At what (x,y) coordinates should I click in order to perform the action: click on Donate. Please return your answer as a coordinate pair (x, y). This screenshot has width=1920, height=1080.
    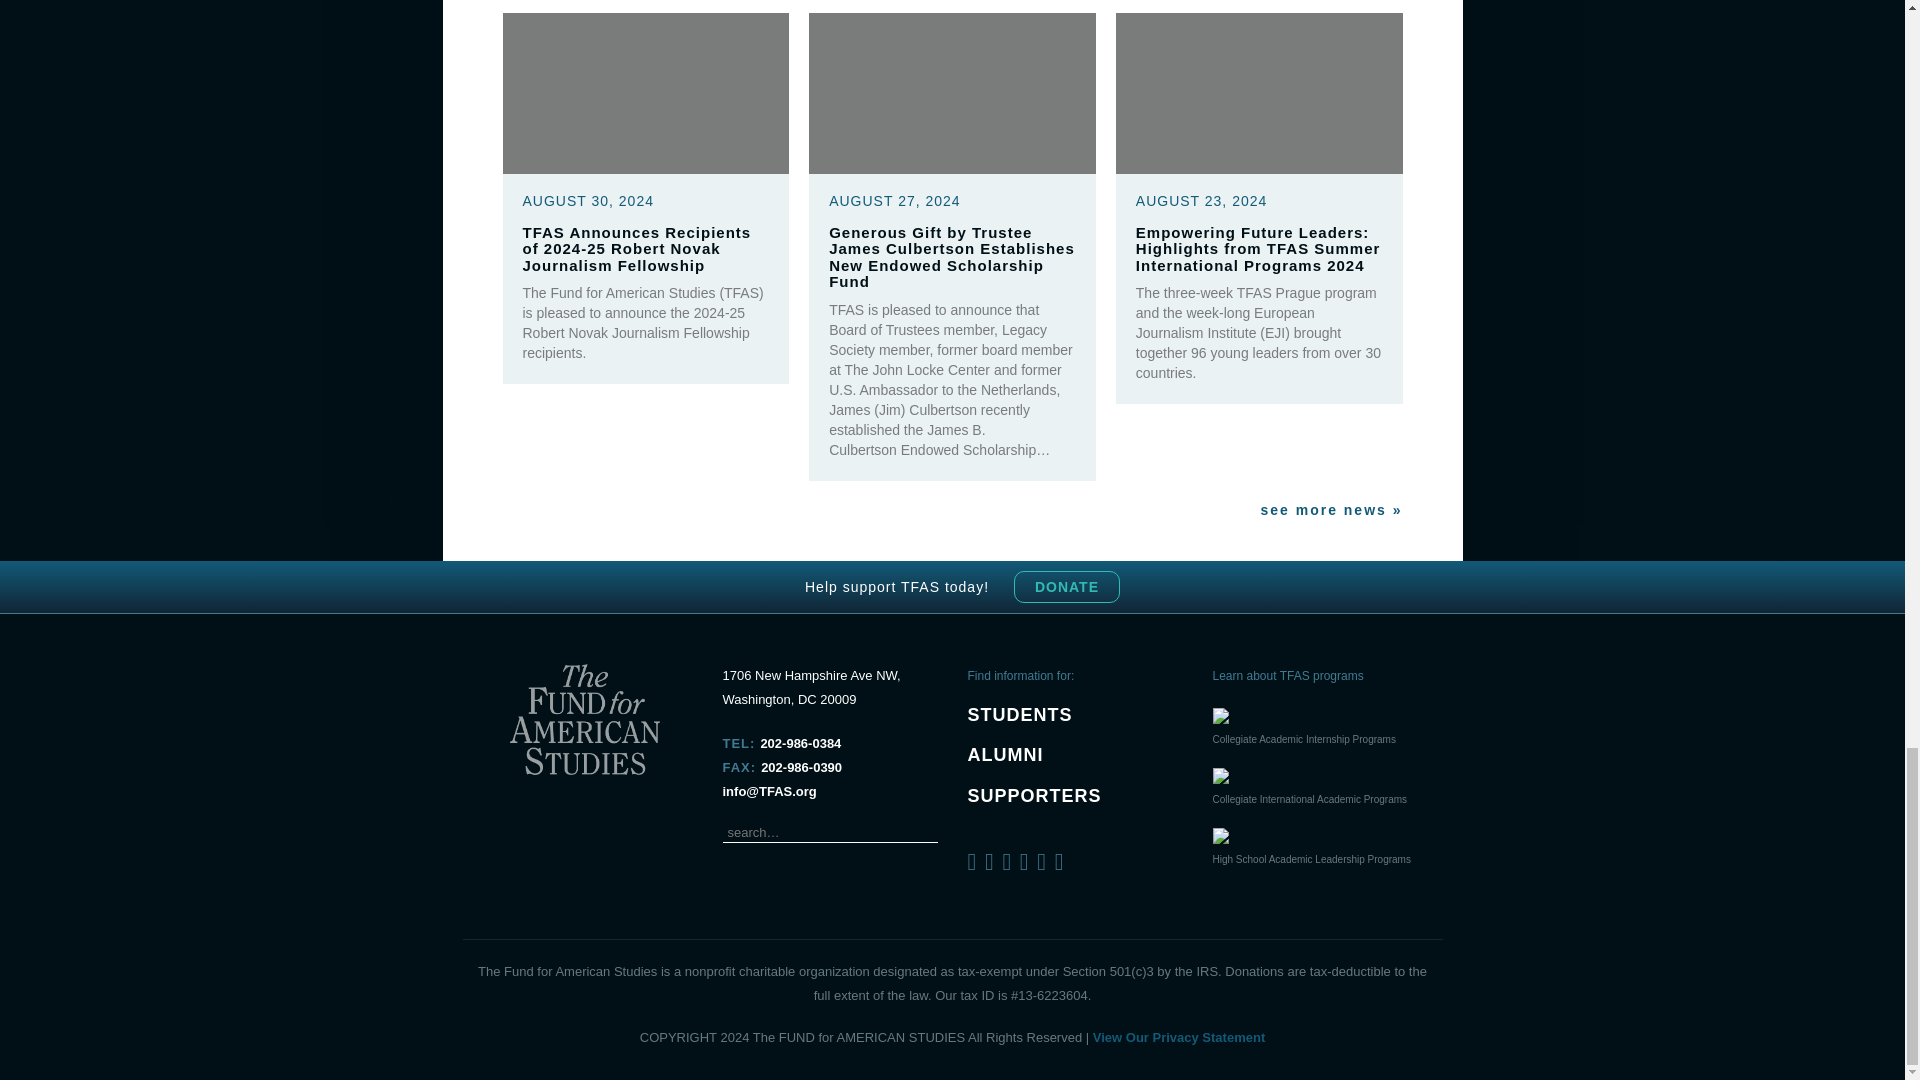
    Looking at the image, I should click on (1066, 586).